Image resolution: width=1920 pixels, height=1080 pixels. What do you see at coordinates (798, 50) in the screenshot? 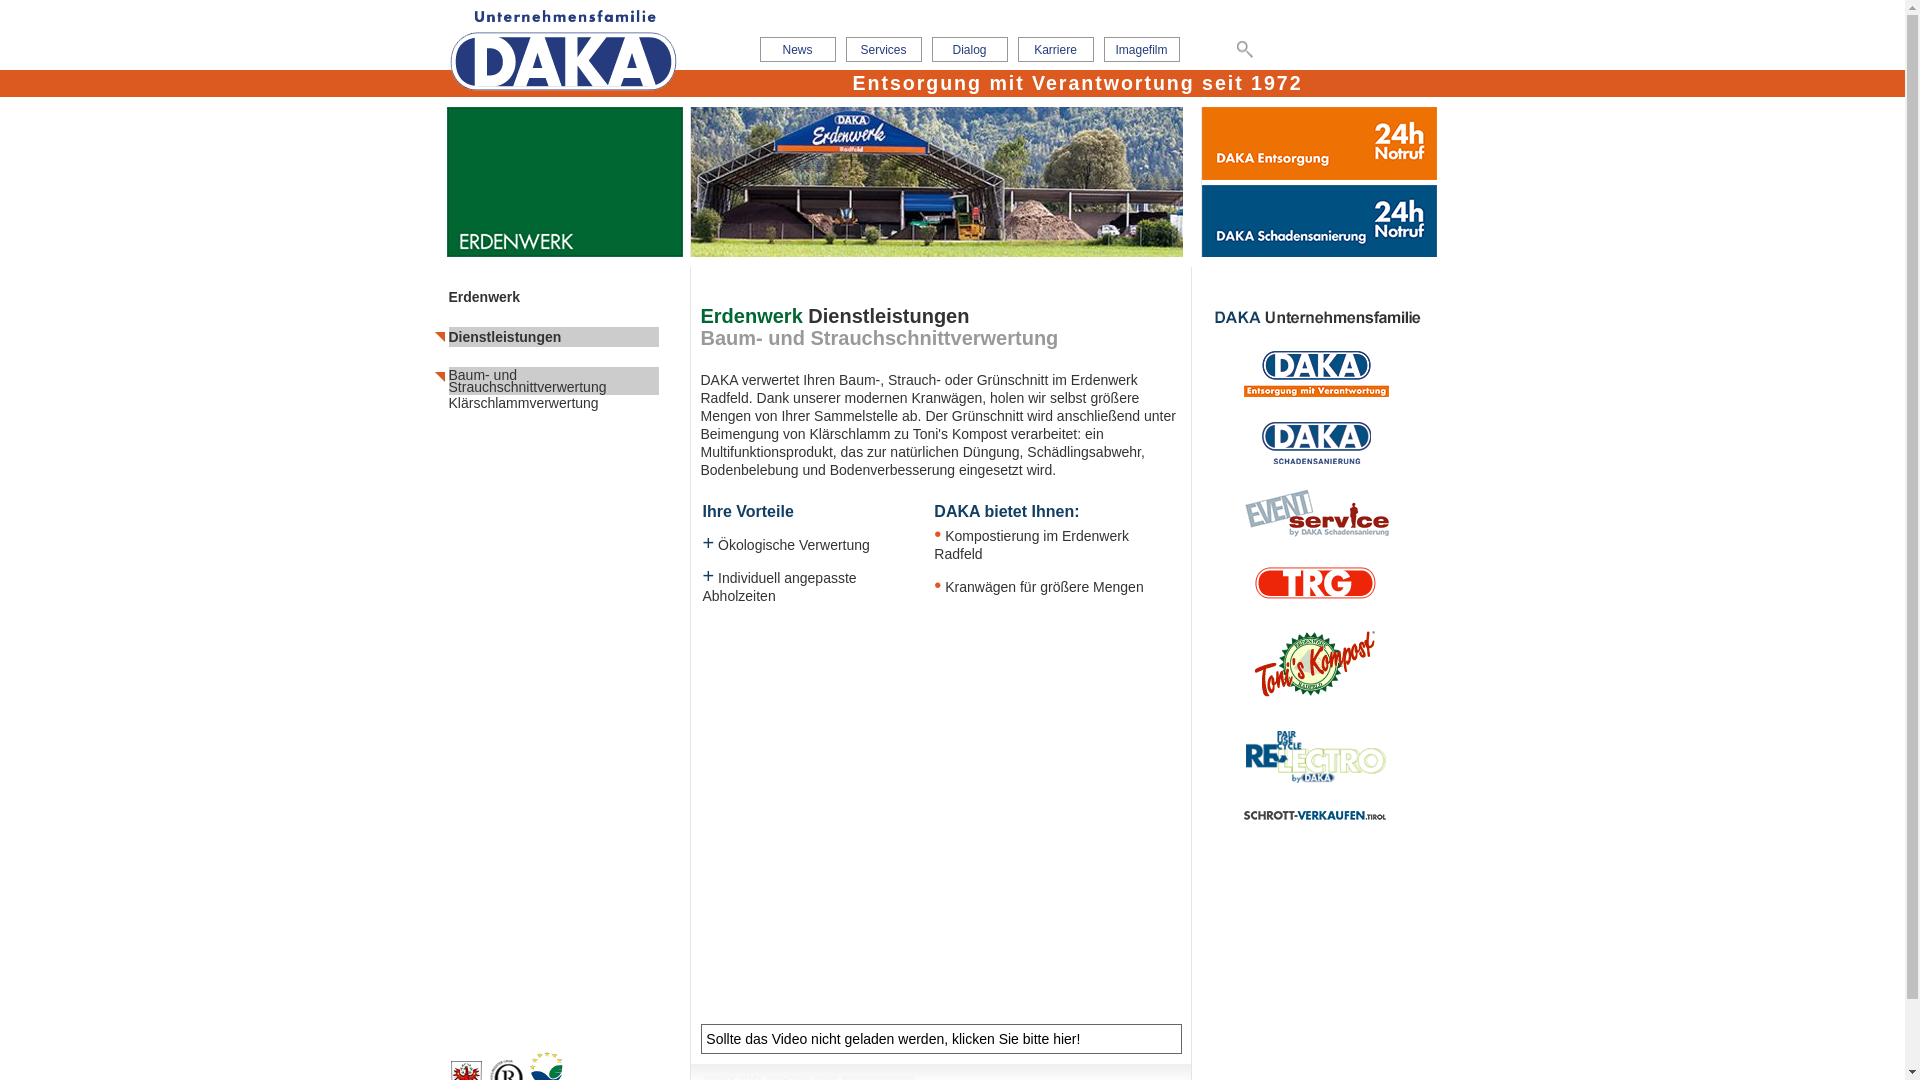
I see `News` at bounding box center [798, 50].